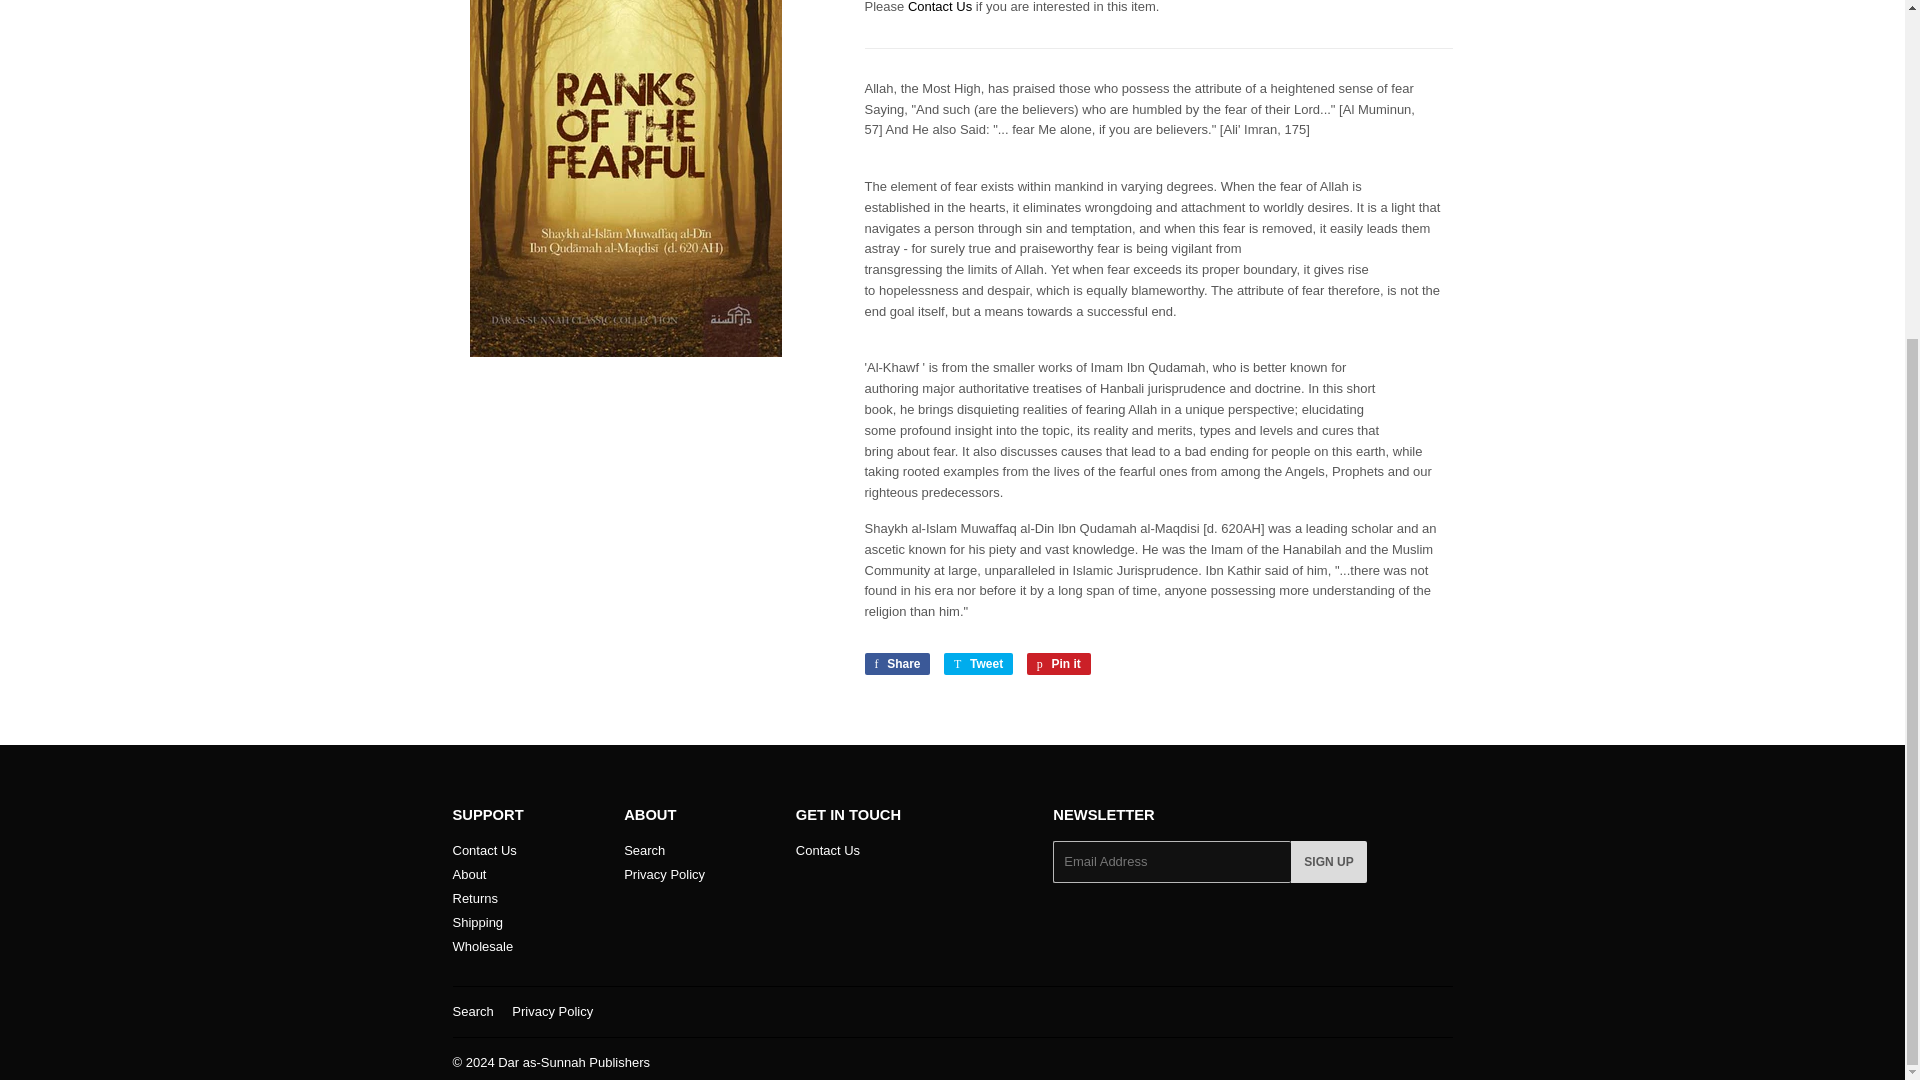 This screenshot has height=1080, width=1920. Describe the element at coordinates (472, 1012) in the screenshot. I see `Search` at that location.